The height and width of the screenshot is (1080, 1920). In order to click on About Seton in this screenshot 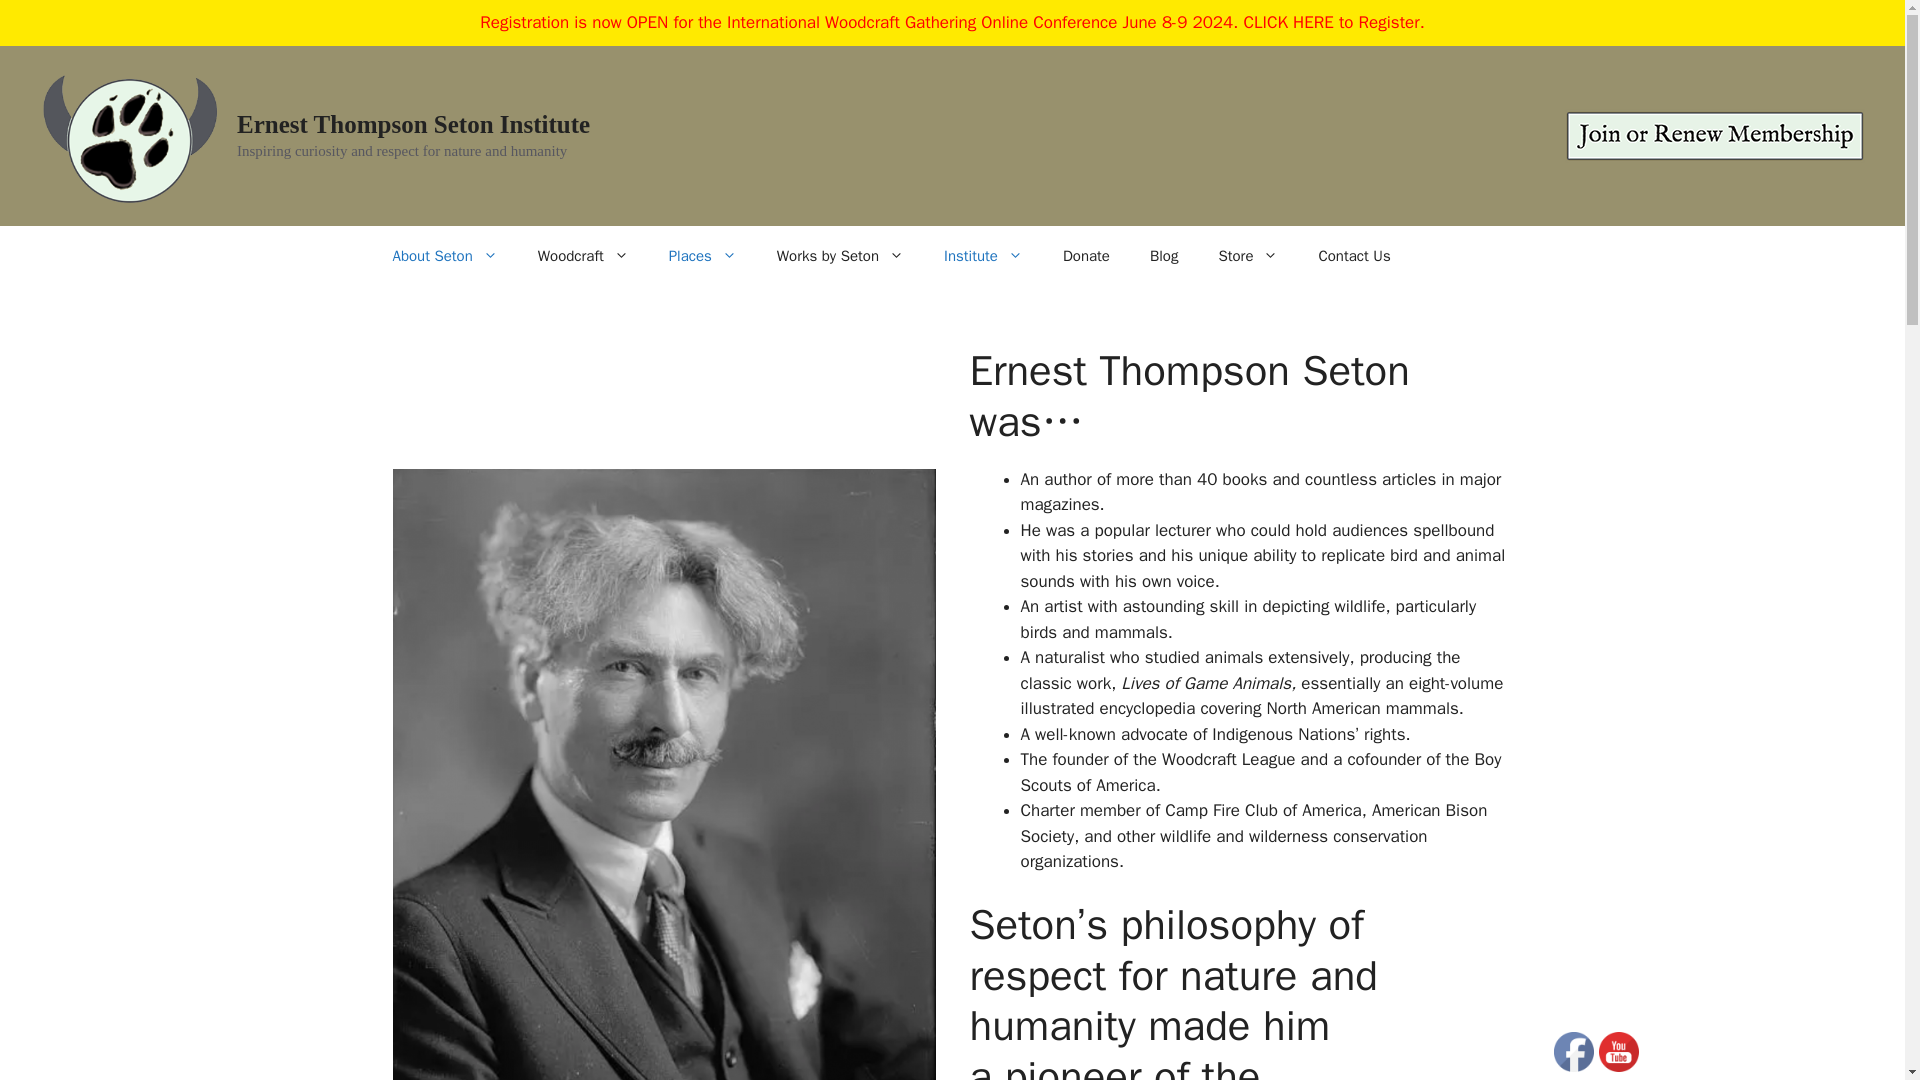, I will do `click(444, 256)`.